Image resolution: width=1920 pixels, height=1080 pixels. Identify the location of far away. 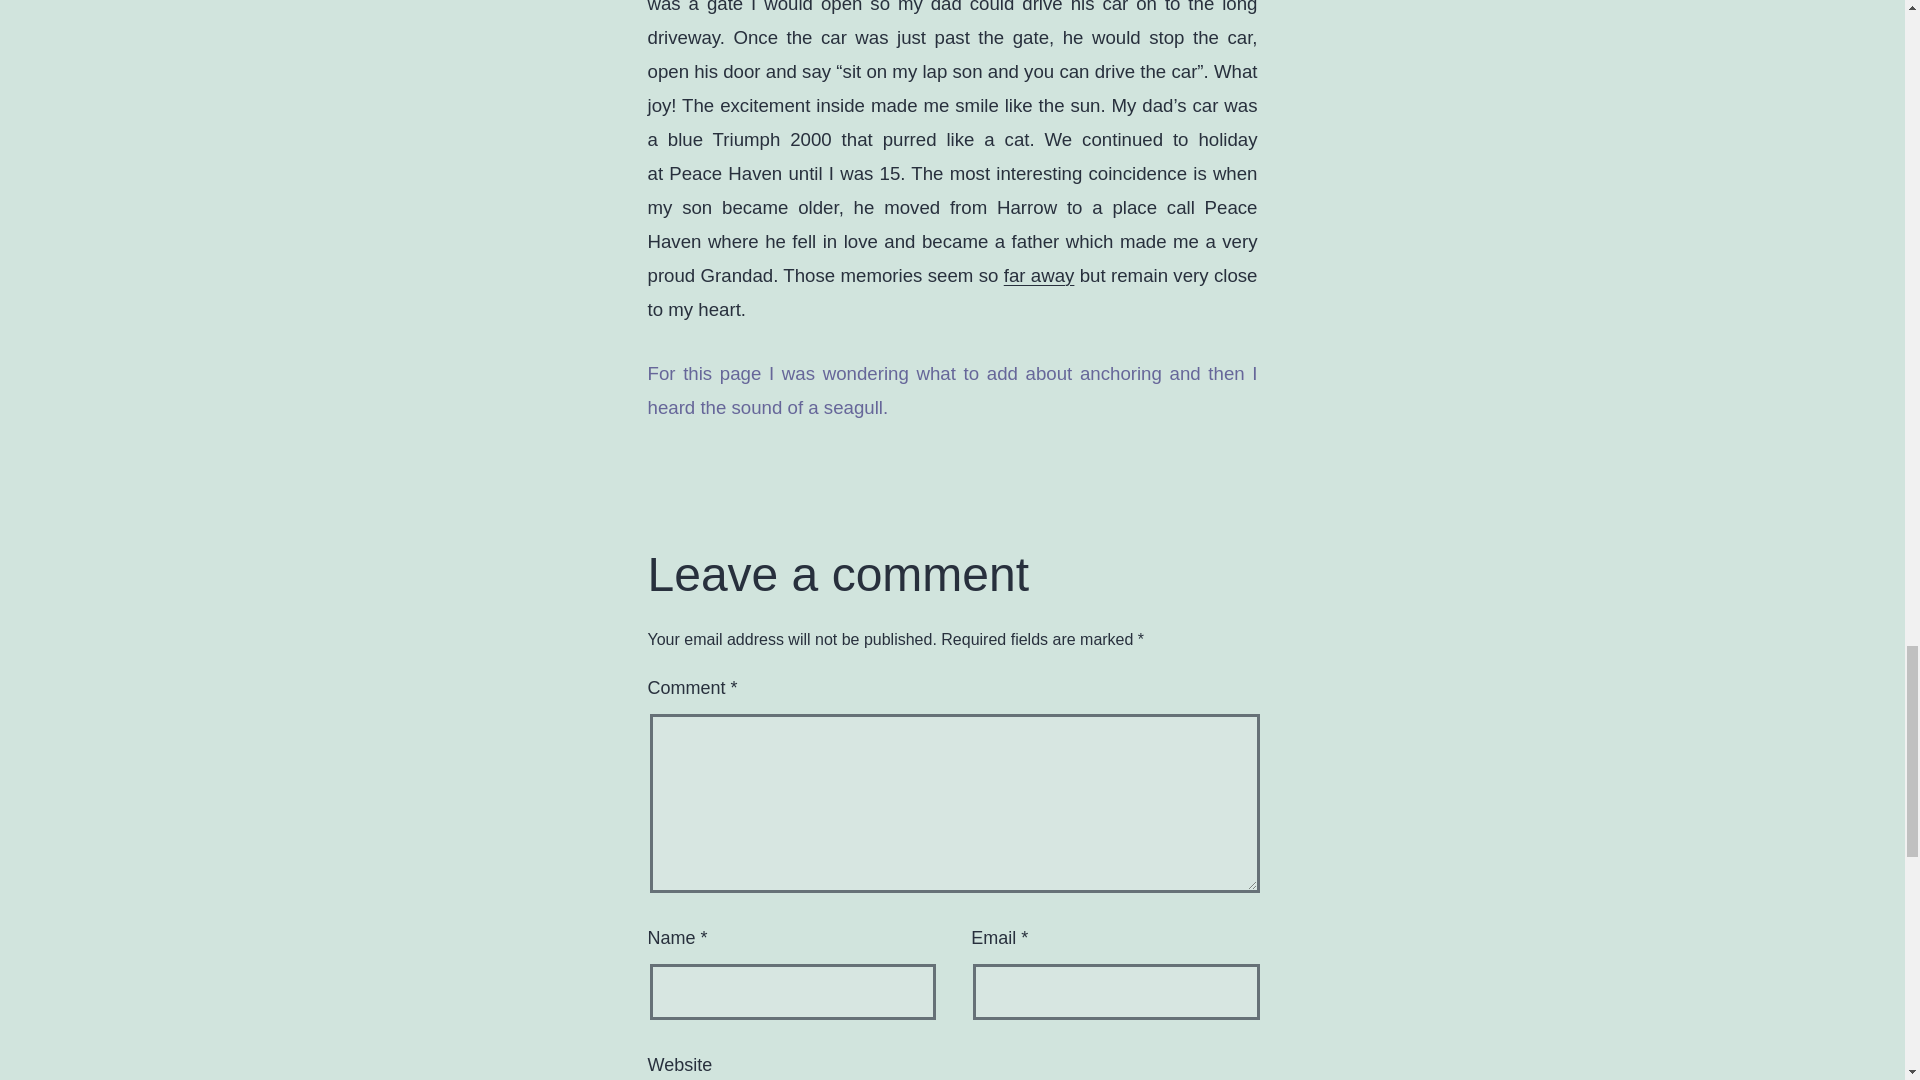
(1040, 275).